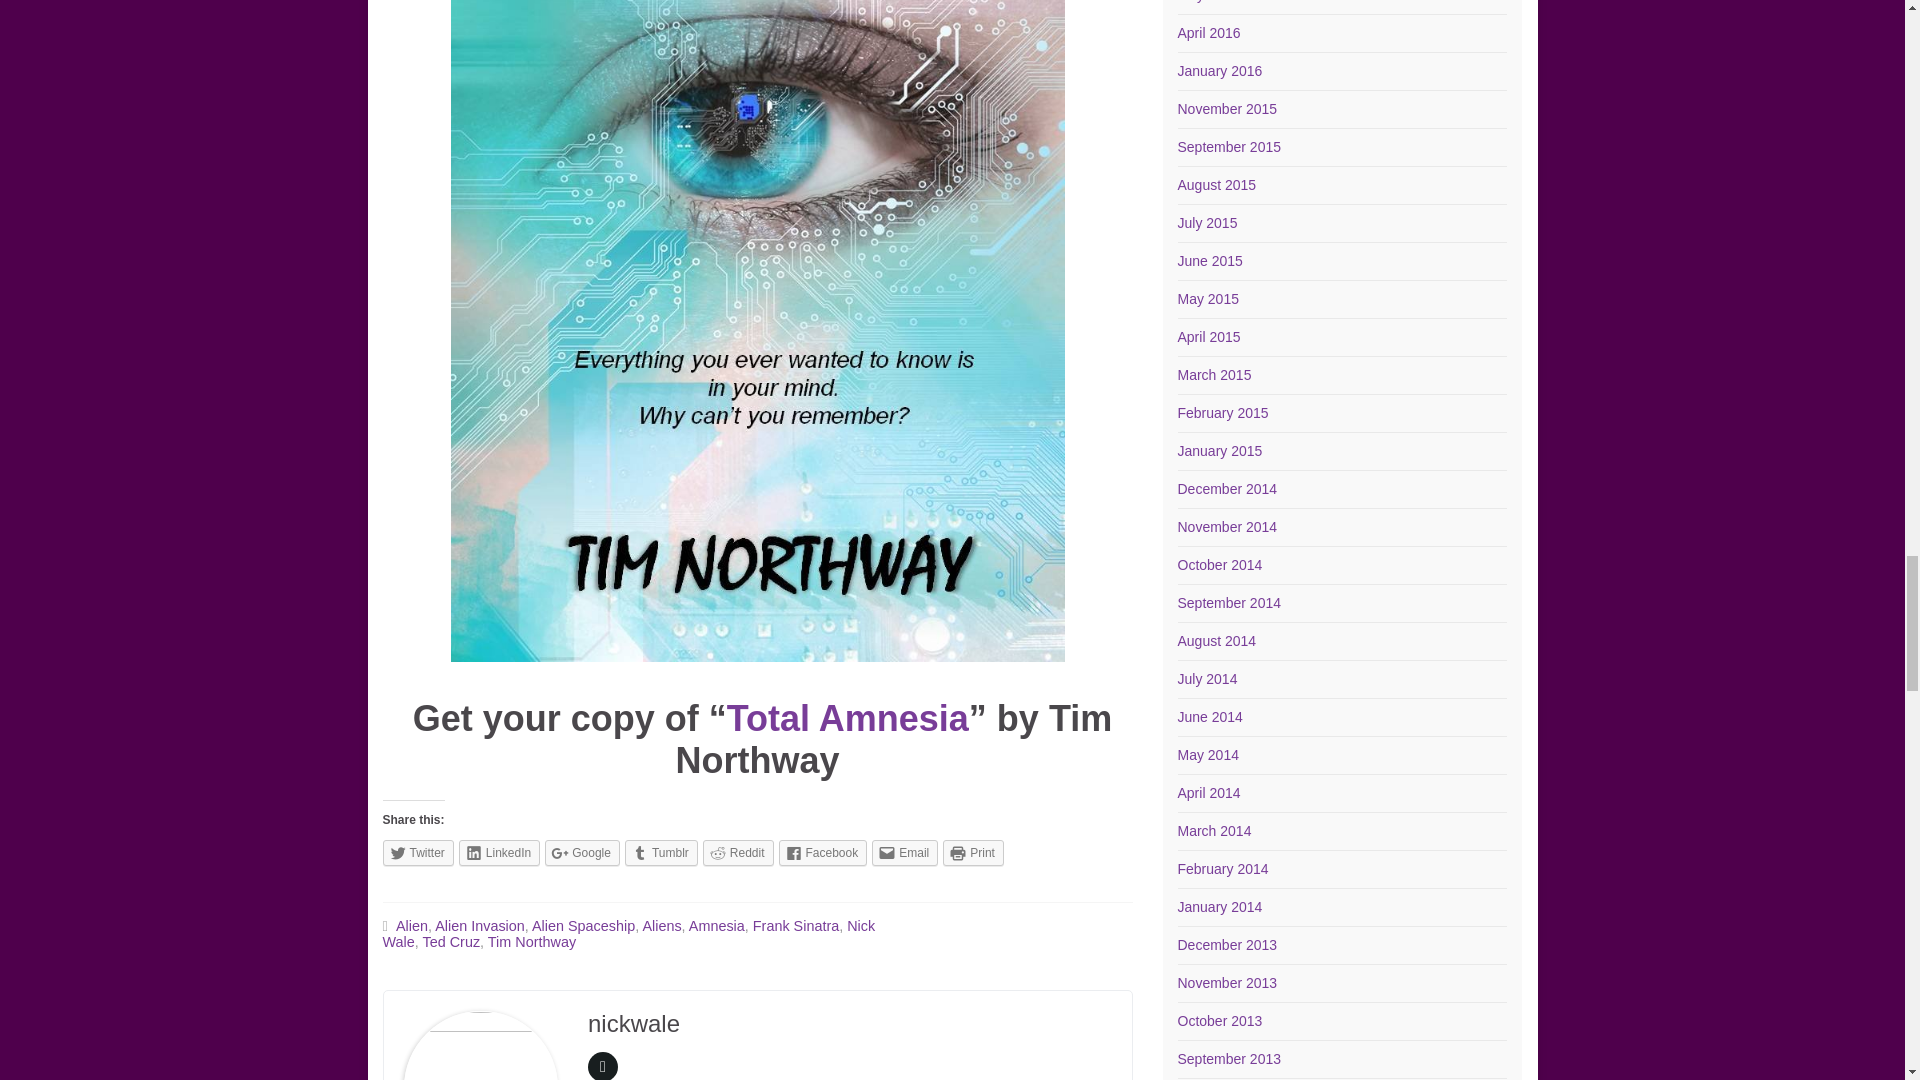  I want to click on LinkedIn, so click(498, 853).